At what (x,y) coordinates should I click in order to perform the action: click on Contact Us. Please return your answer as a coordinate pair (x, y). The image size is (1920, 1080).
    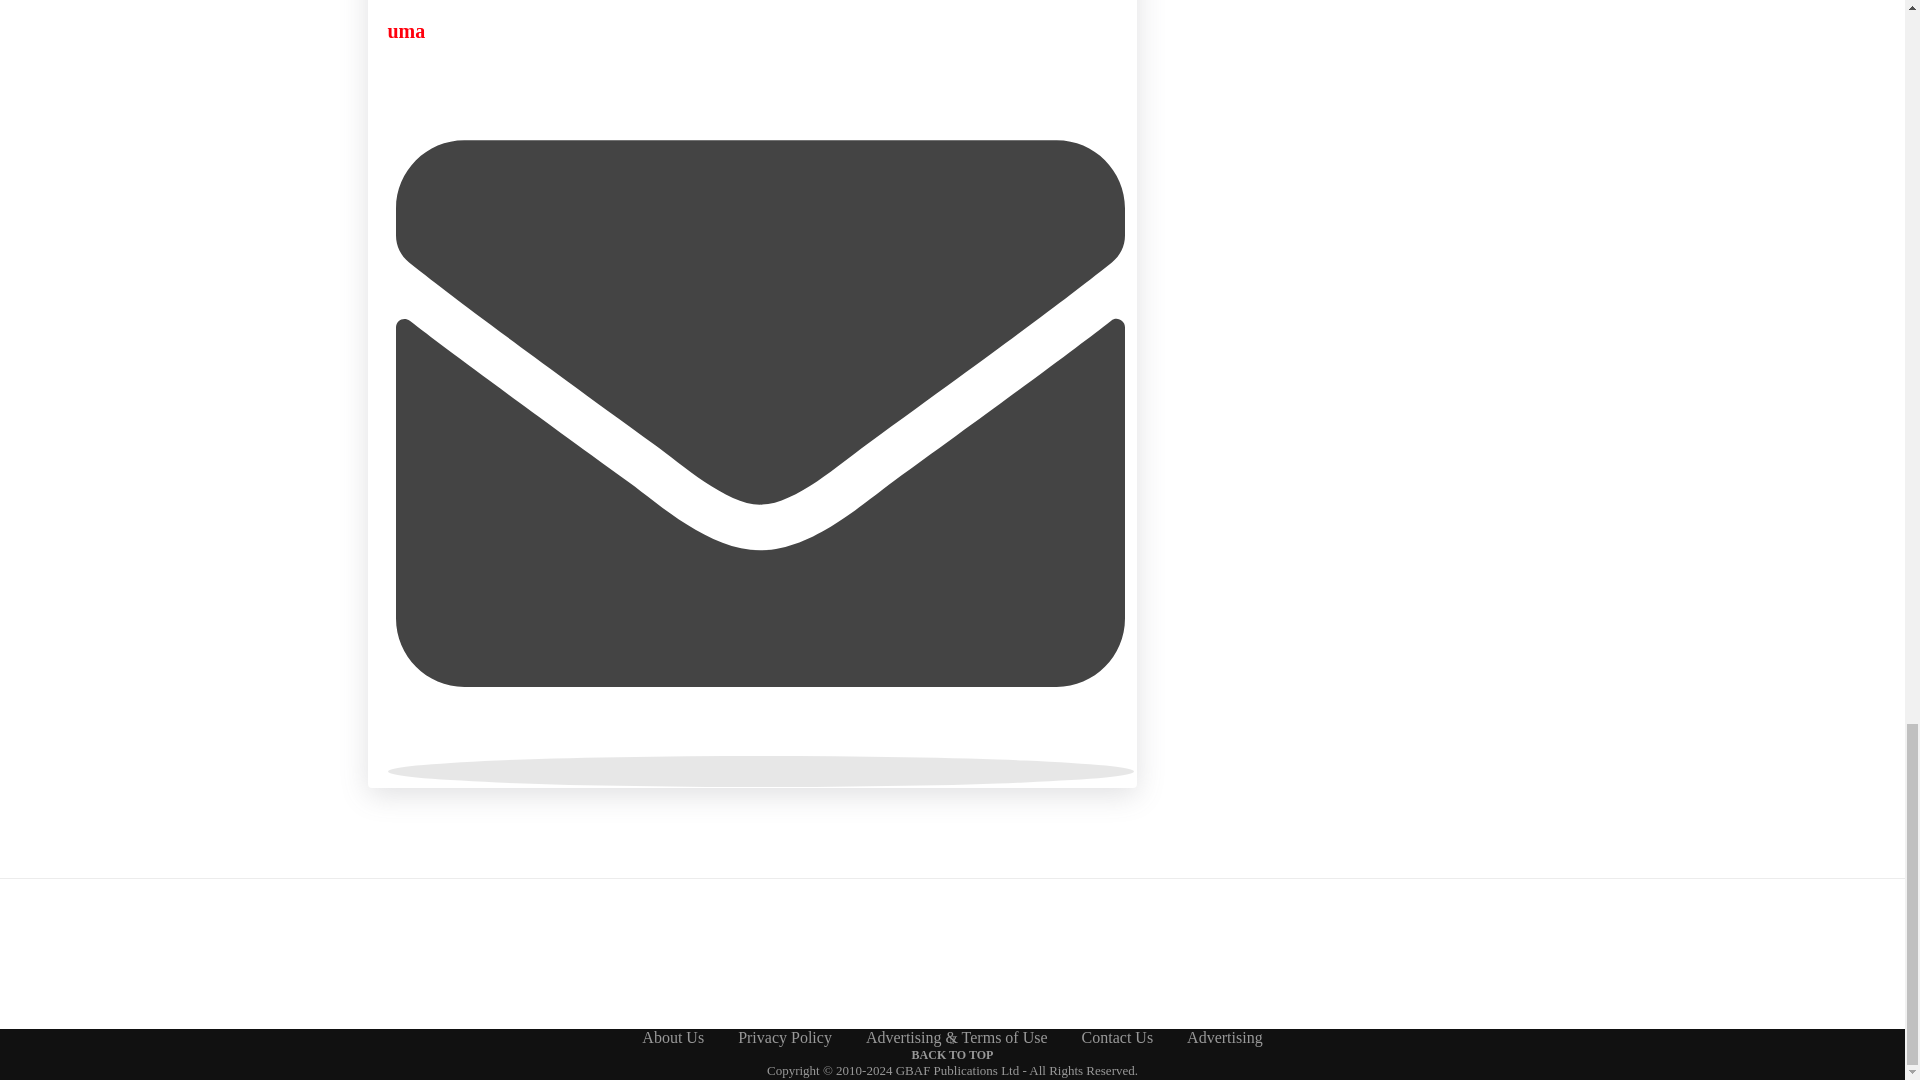
    Looking at the image, I should click on (1118, 1038).